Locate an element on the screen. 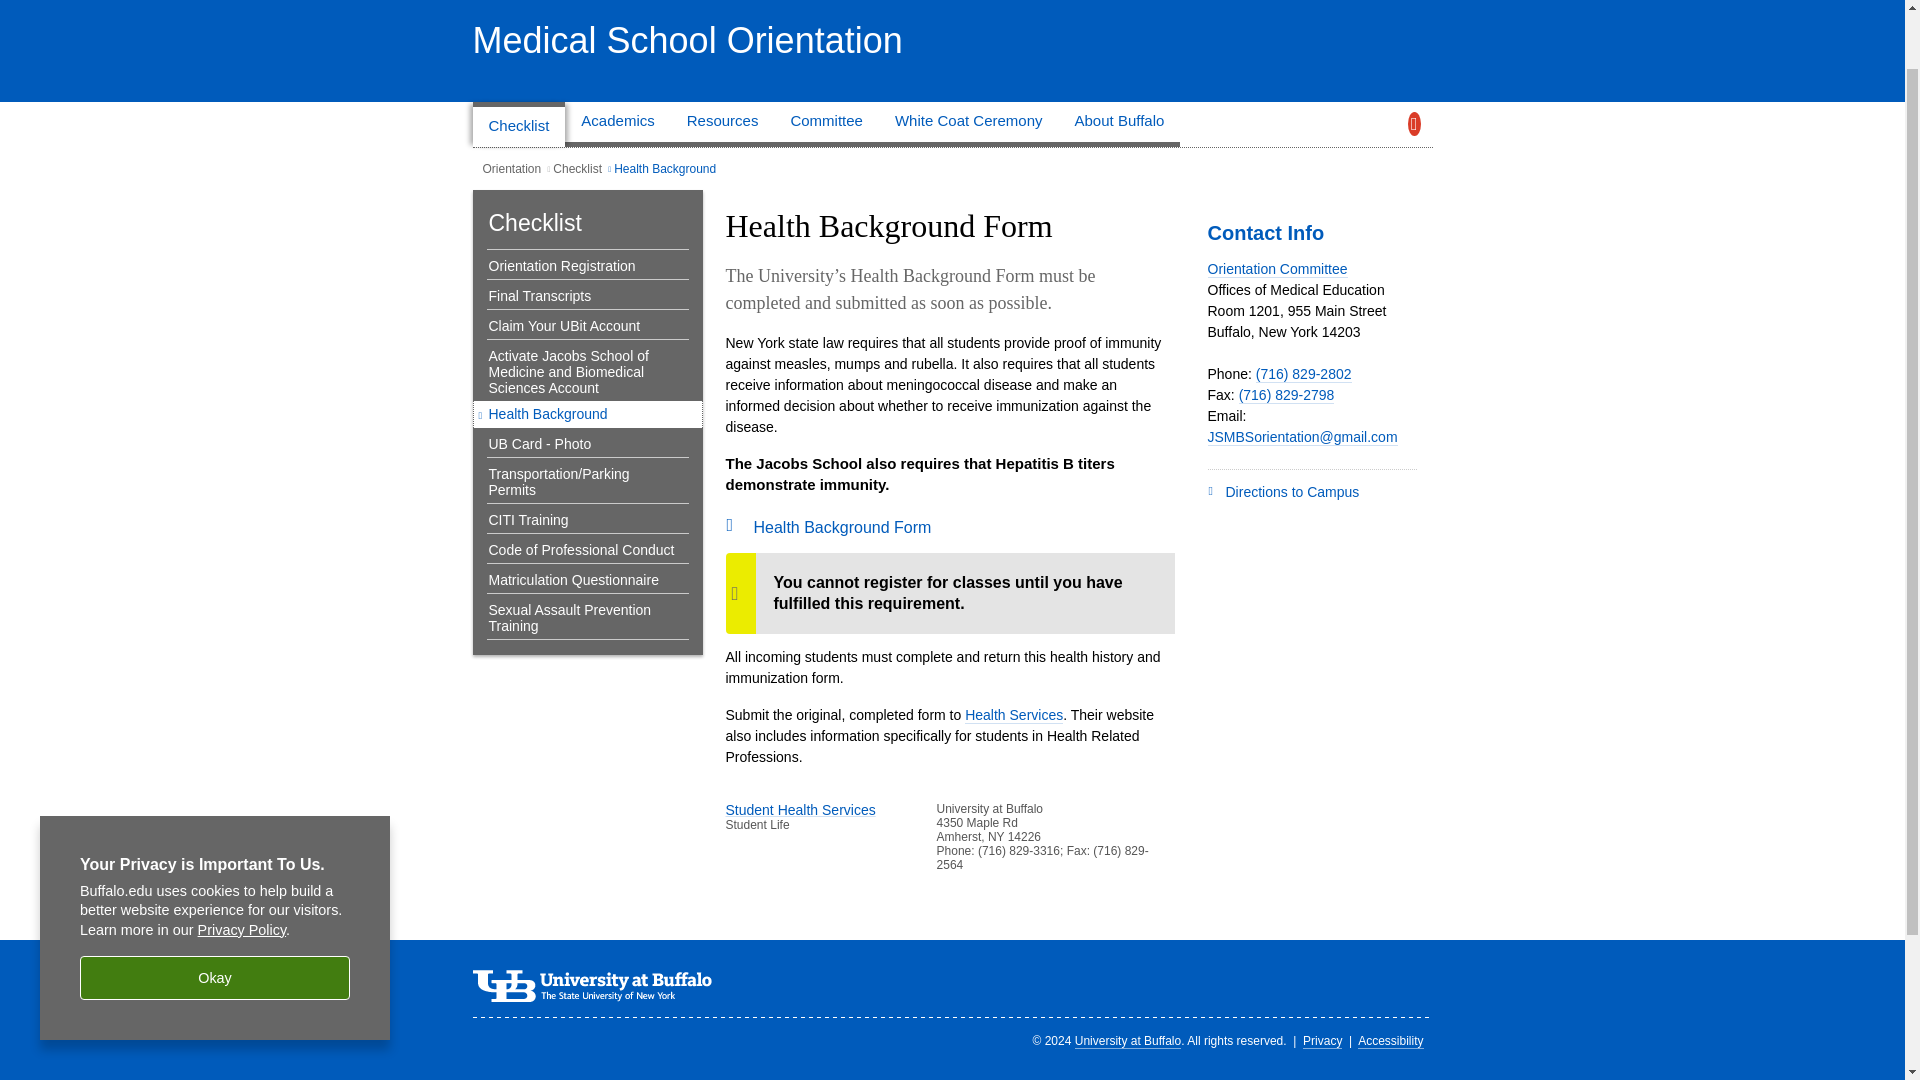 The image size is (1920, 1080). Medical School Orientation is located at coordinates (687, 40).